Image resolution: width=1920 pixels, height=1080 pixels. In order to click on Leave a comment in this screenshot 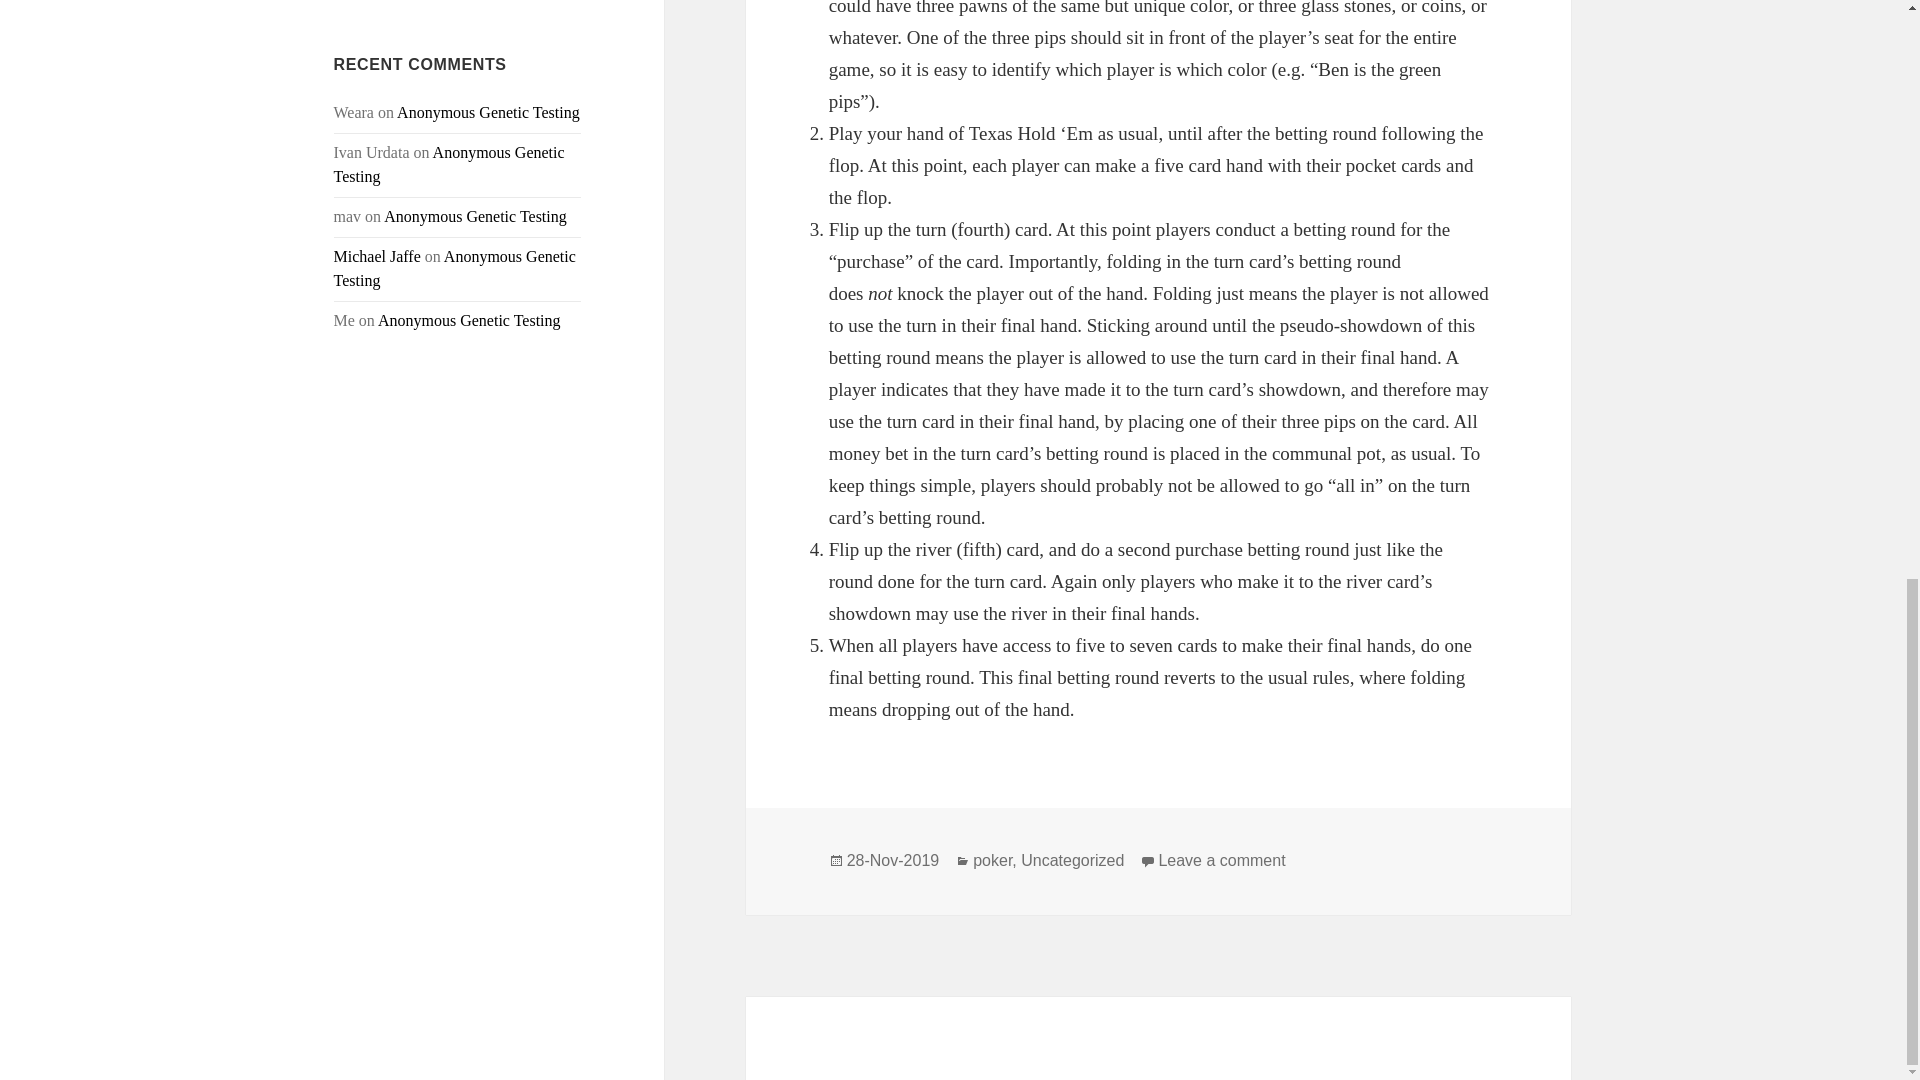, I will do `click(1220, 861)`.